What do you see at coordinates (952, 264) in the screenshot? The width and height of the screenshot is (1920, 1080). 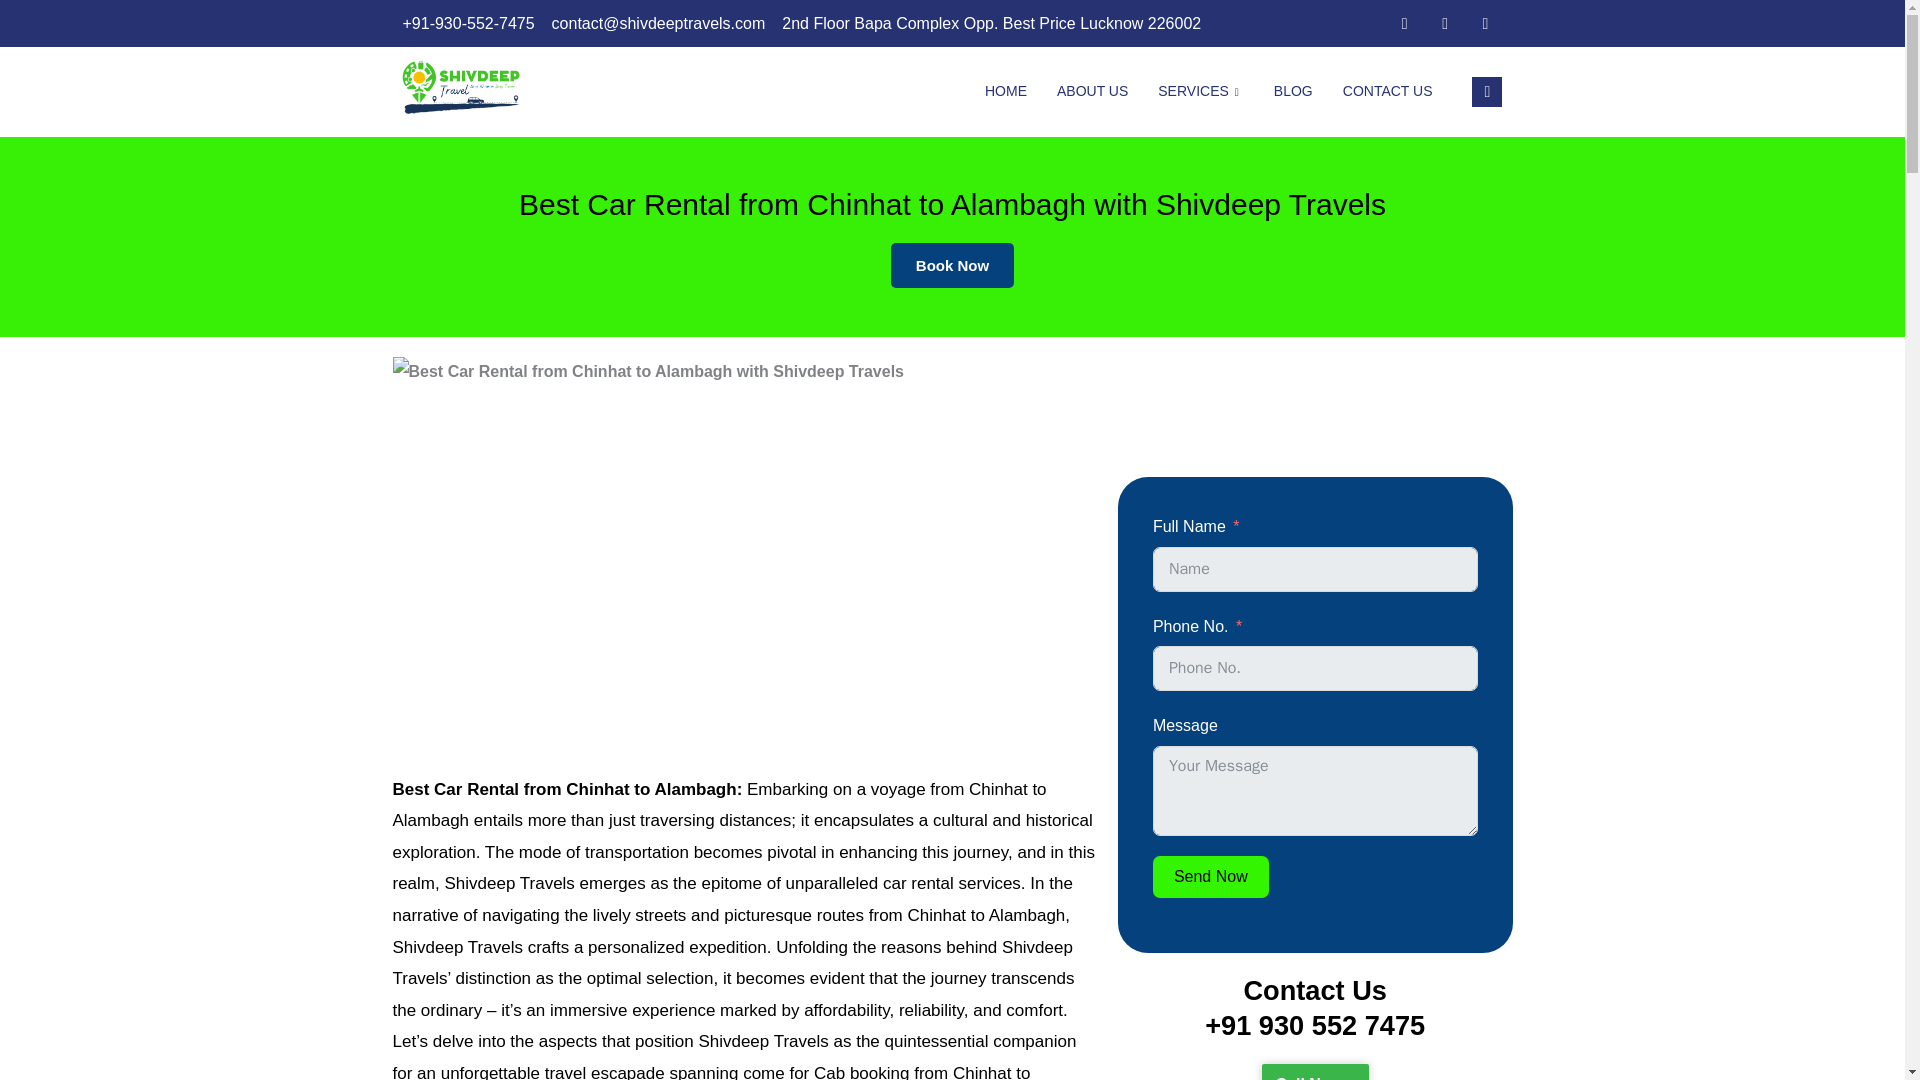 I see `Book Now` at bounding box center [952, 264].